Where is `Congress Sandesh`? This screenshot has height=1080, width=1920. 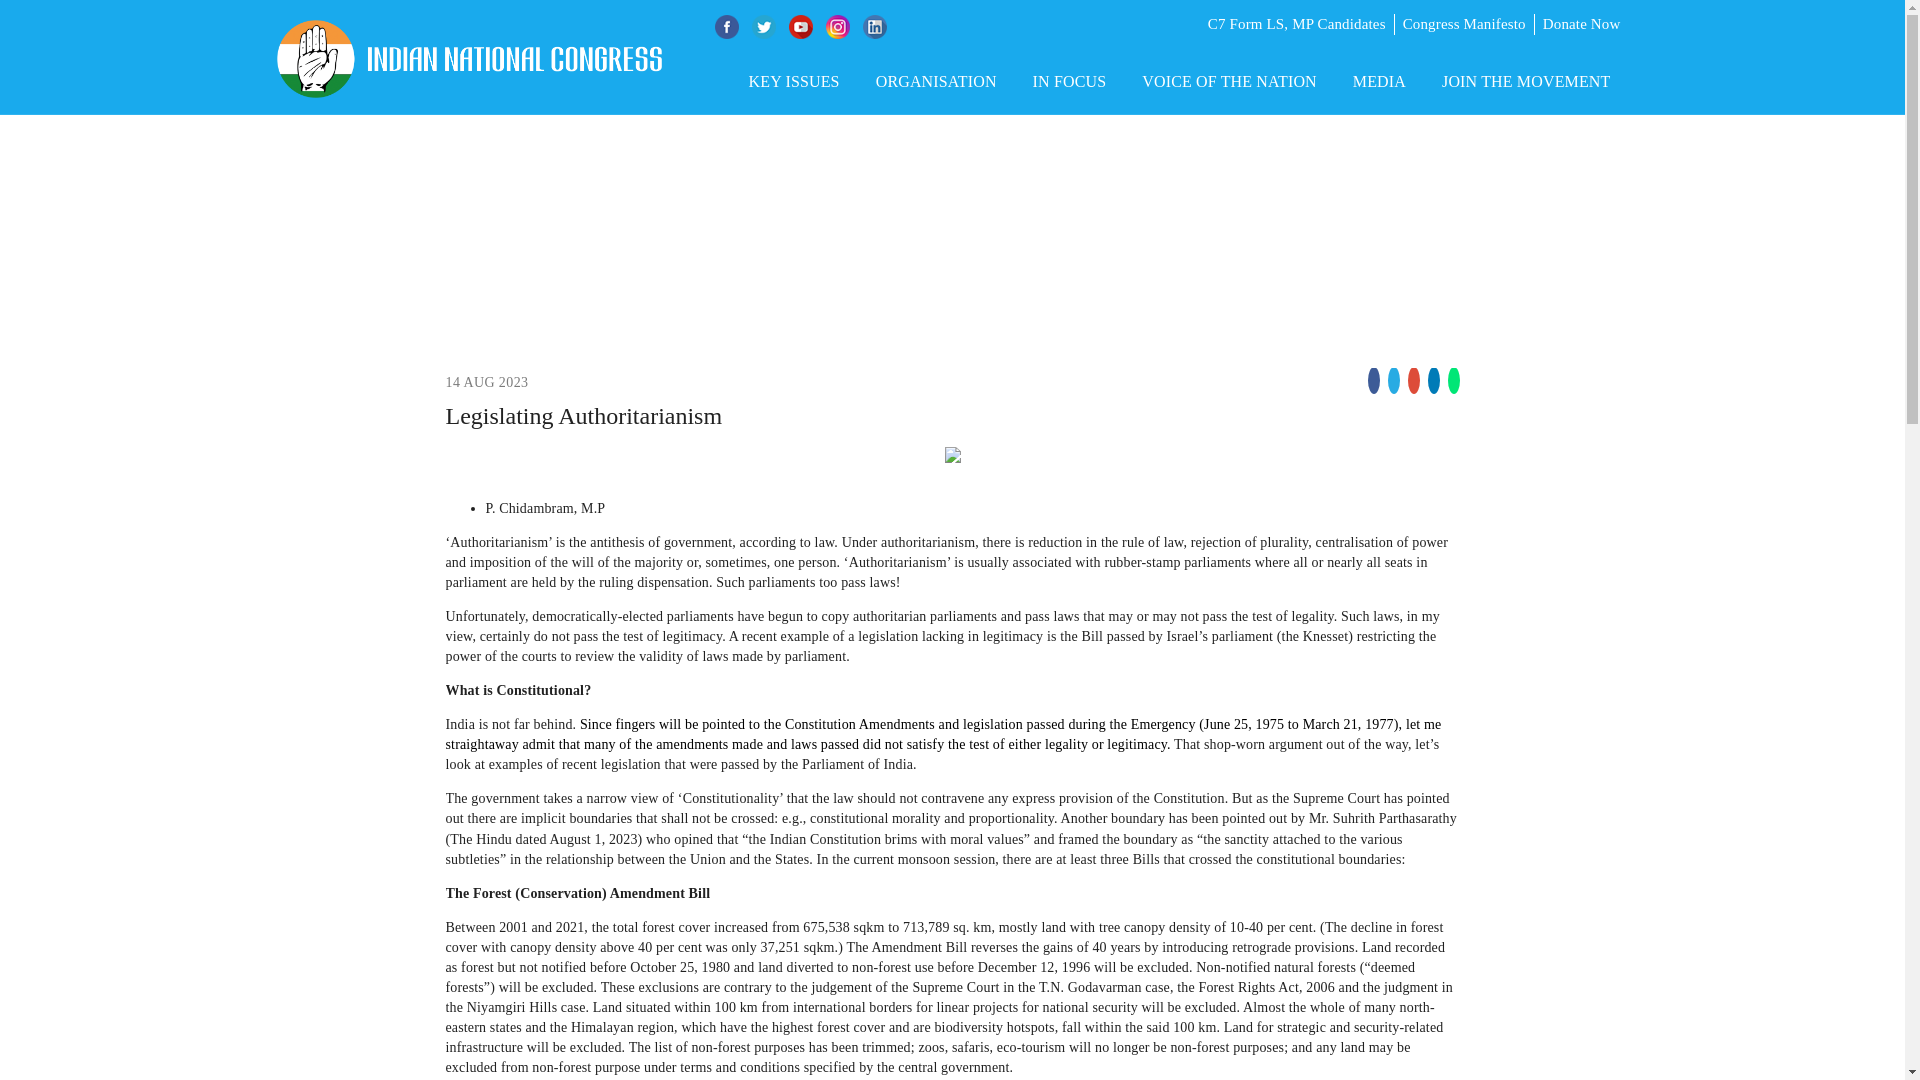 Congress Sandesh is located at coordinates (489, 197).